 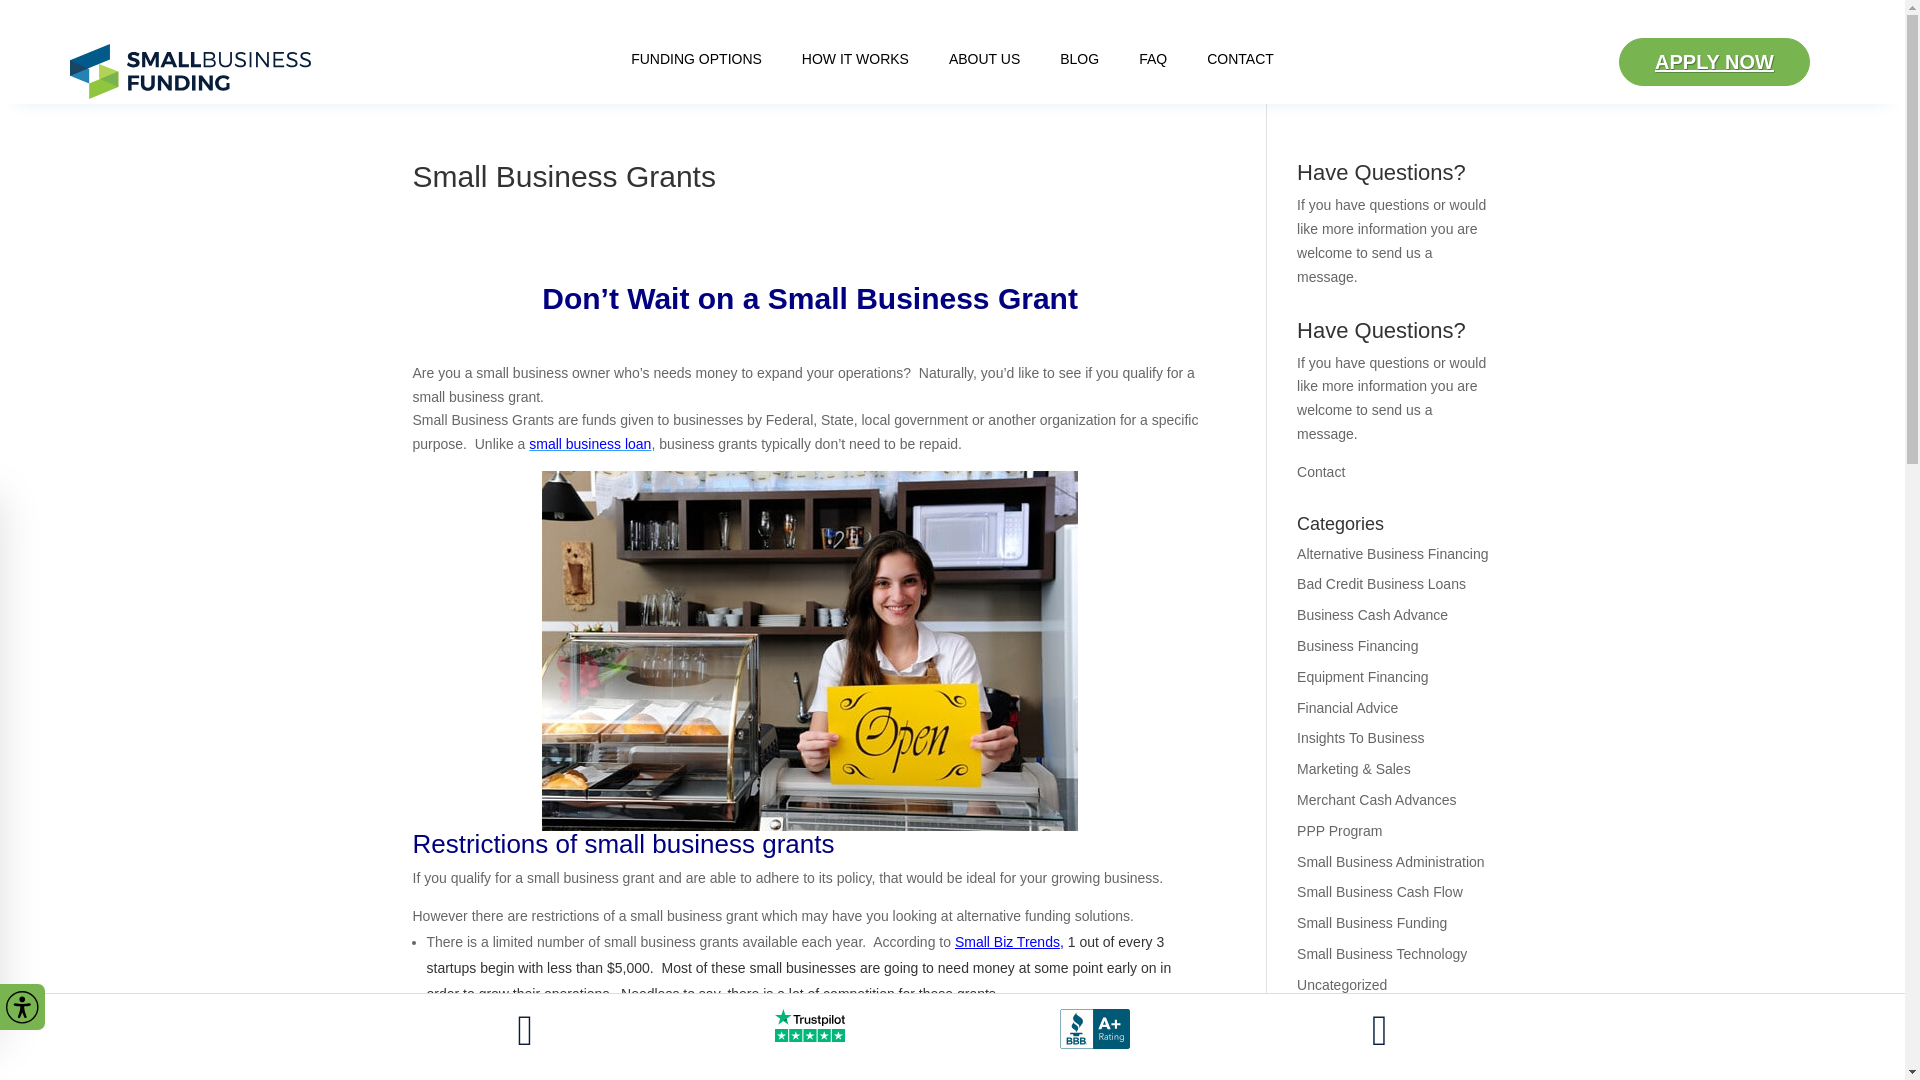 What do you see at coordinates (1377, 799) in the screenshot?
I see `Merchant Cash Advances` at bounding box center [1377, 799].